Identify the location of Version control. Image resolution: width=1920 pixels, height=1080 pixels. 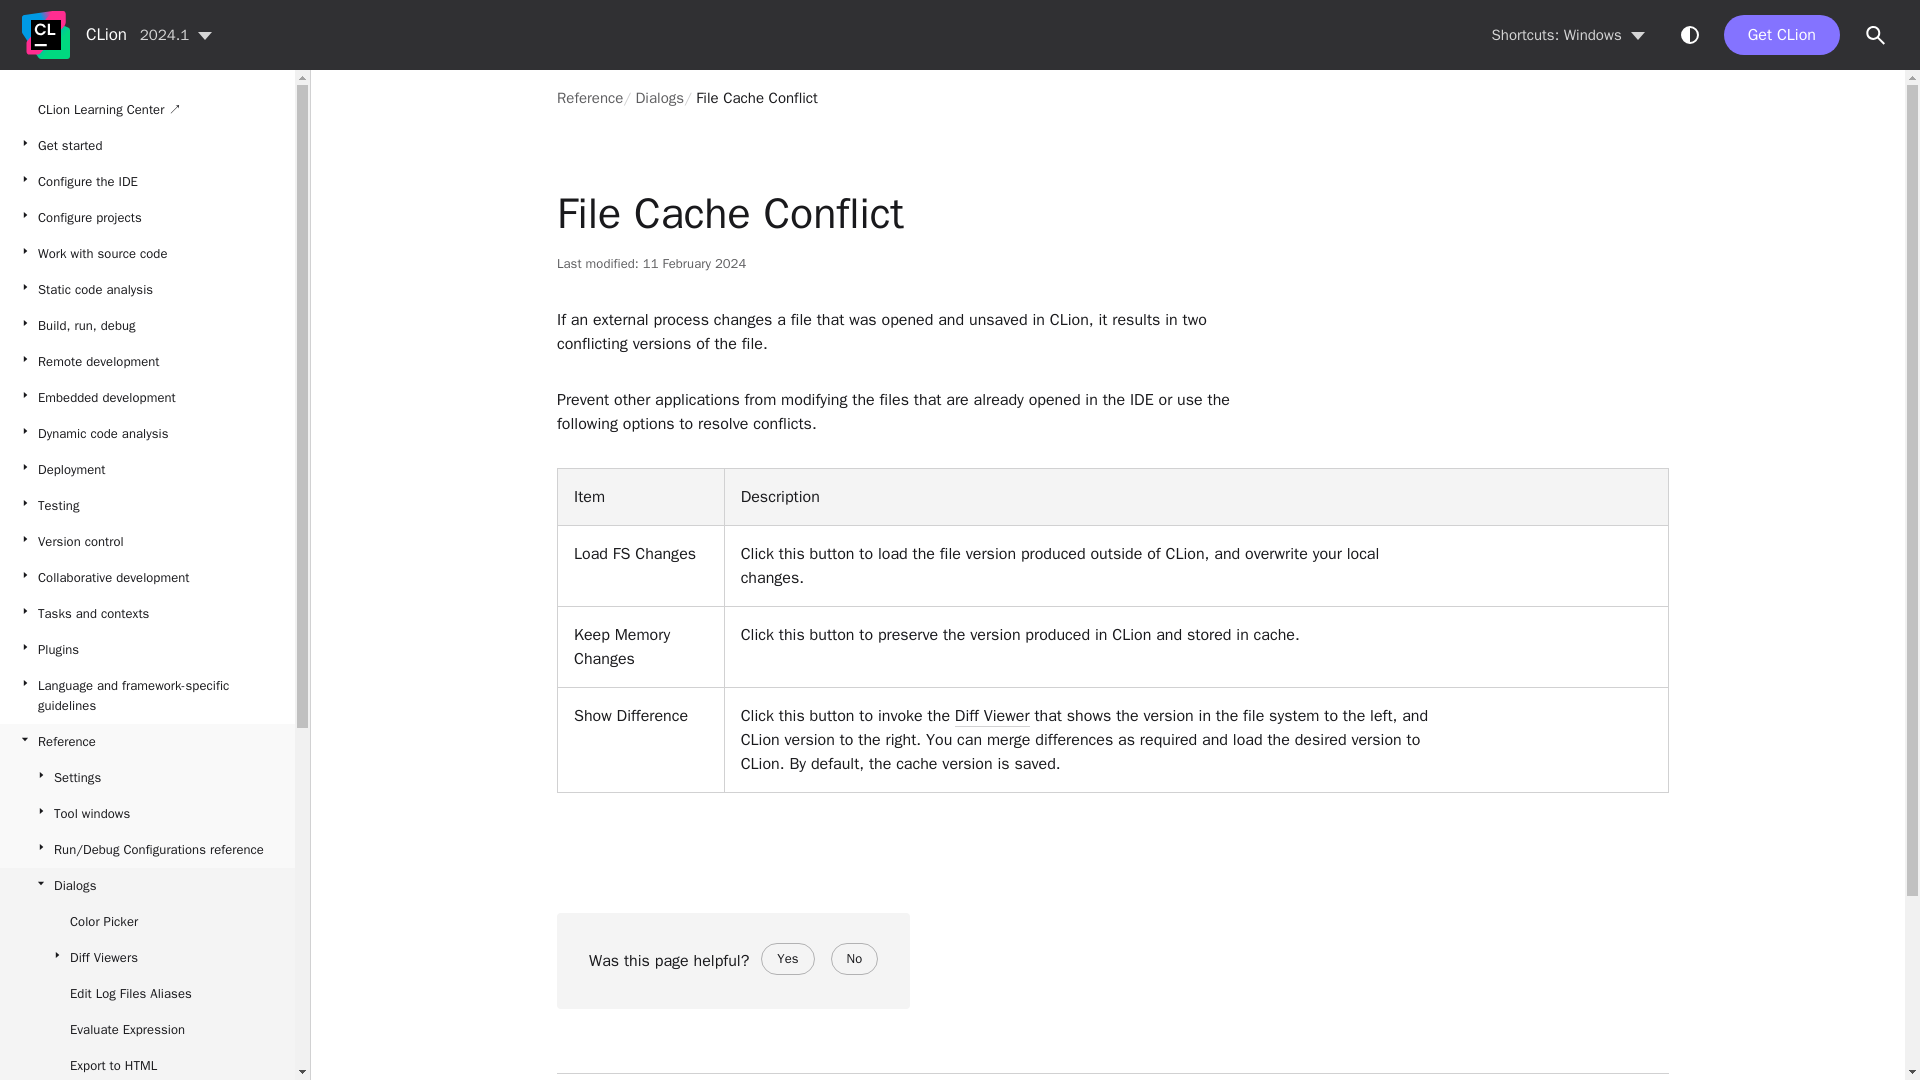
(148, 542).